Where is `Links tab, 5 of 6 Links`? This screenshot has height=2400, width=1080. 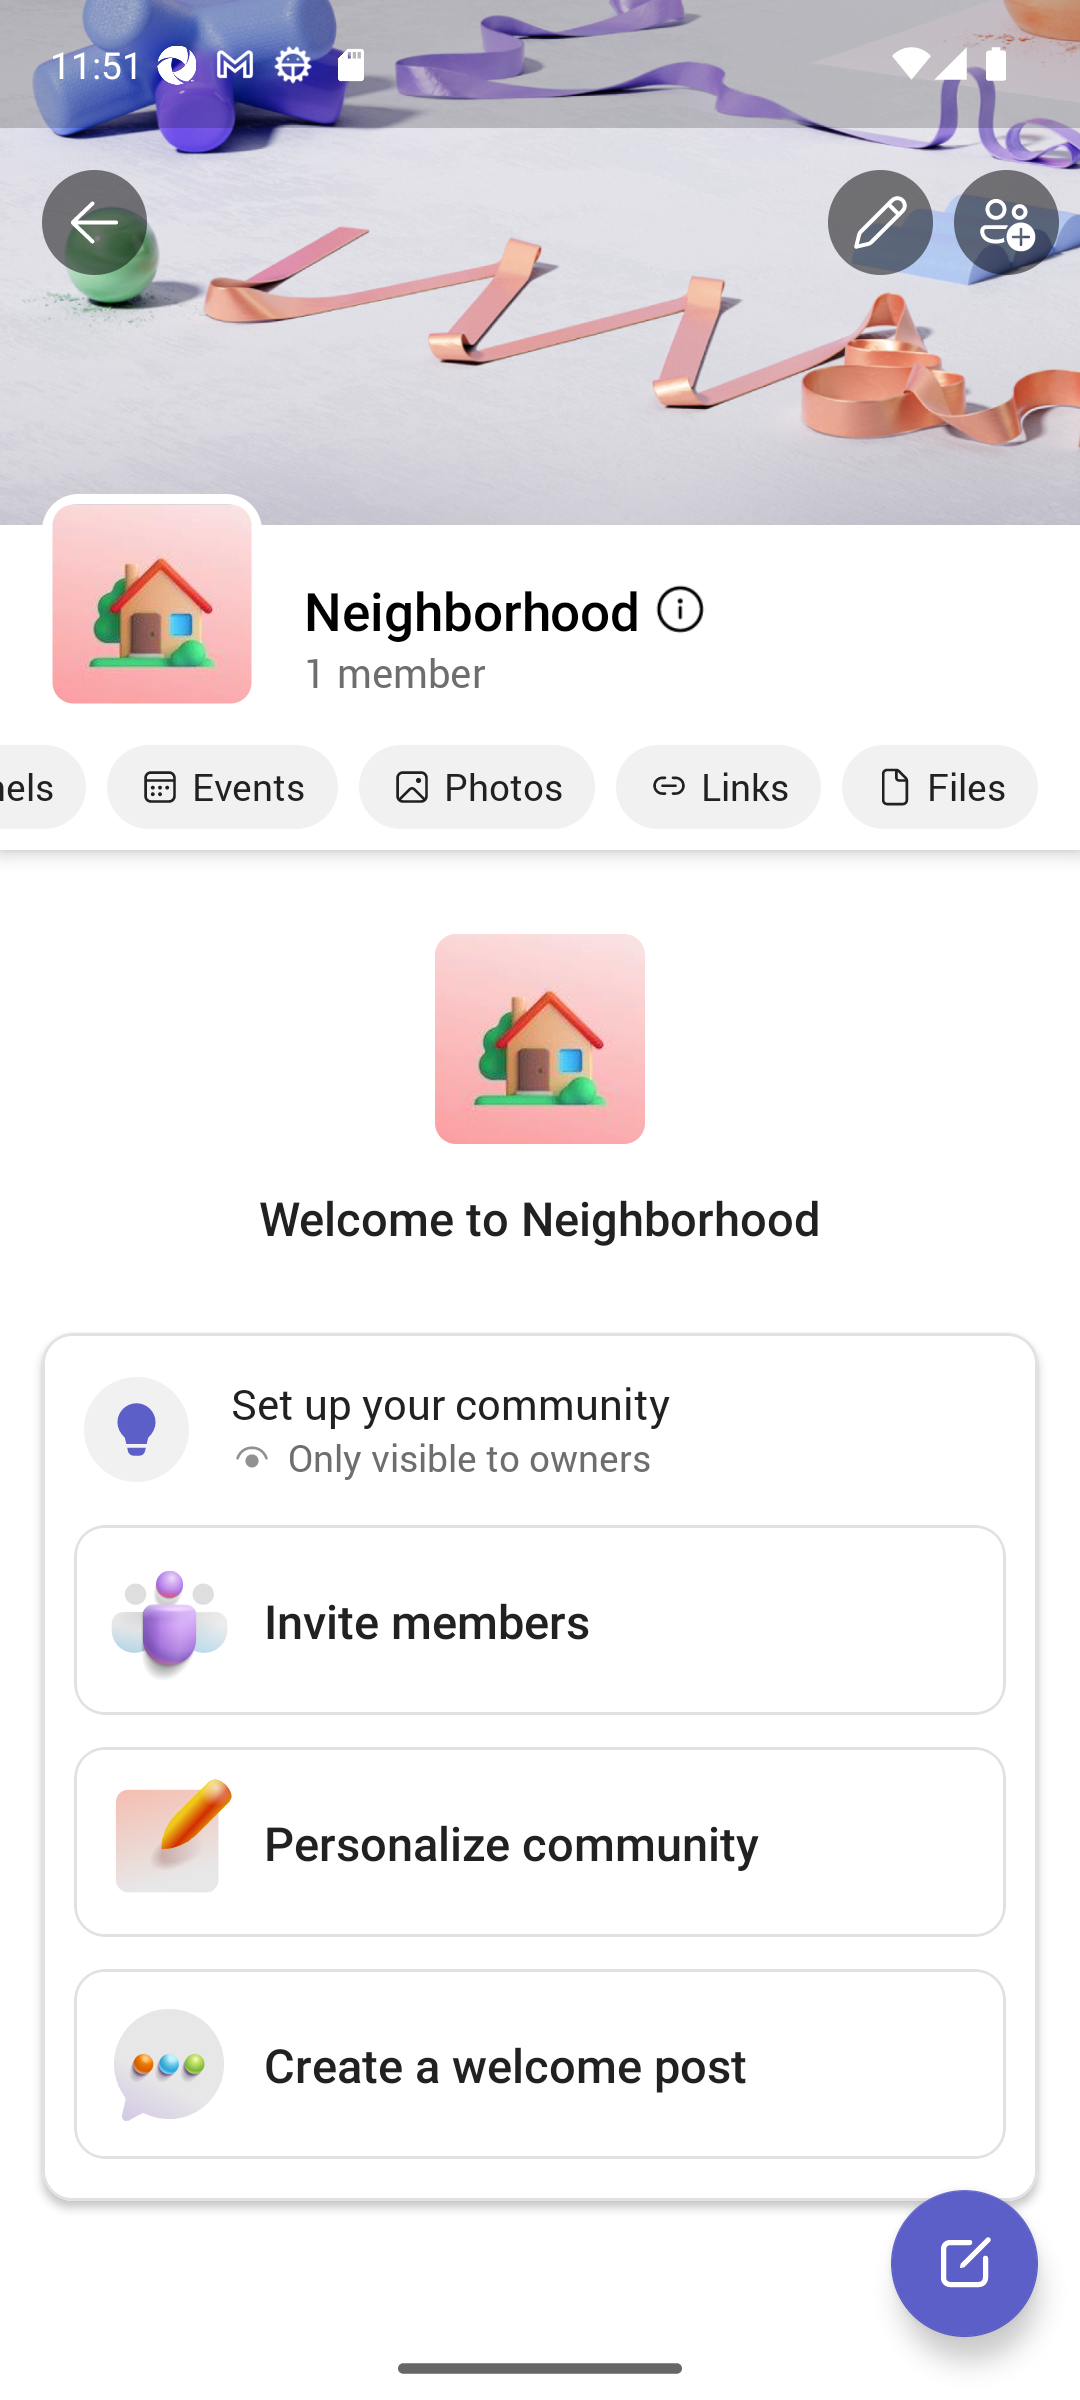
Links tab, 5 of 6 Links is located at coordinates (718, 786).